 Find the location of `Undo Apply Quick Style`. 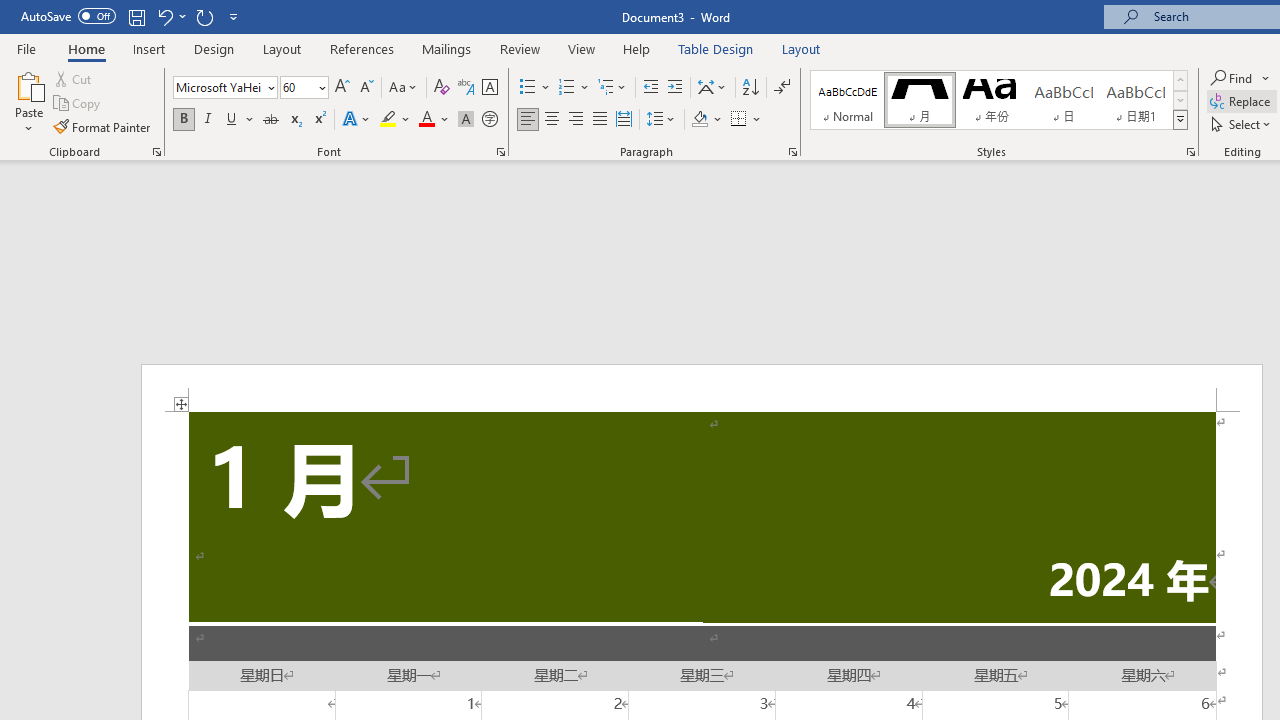

Undo Apply Quick Style is located at coordinates (164, 16).